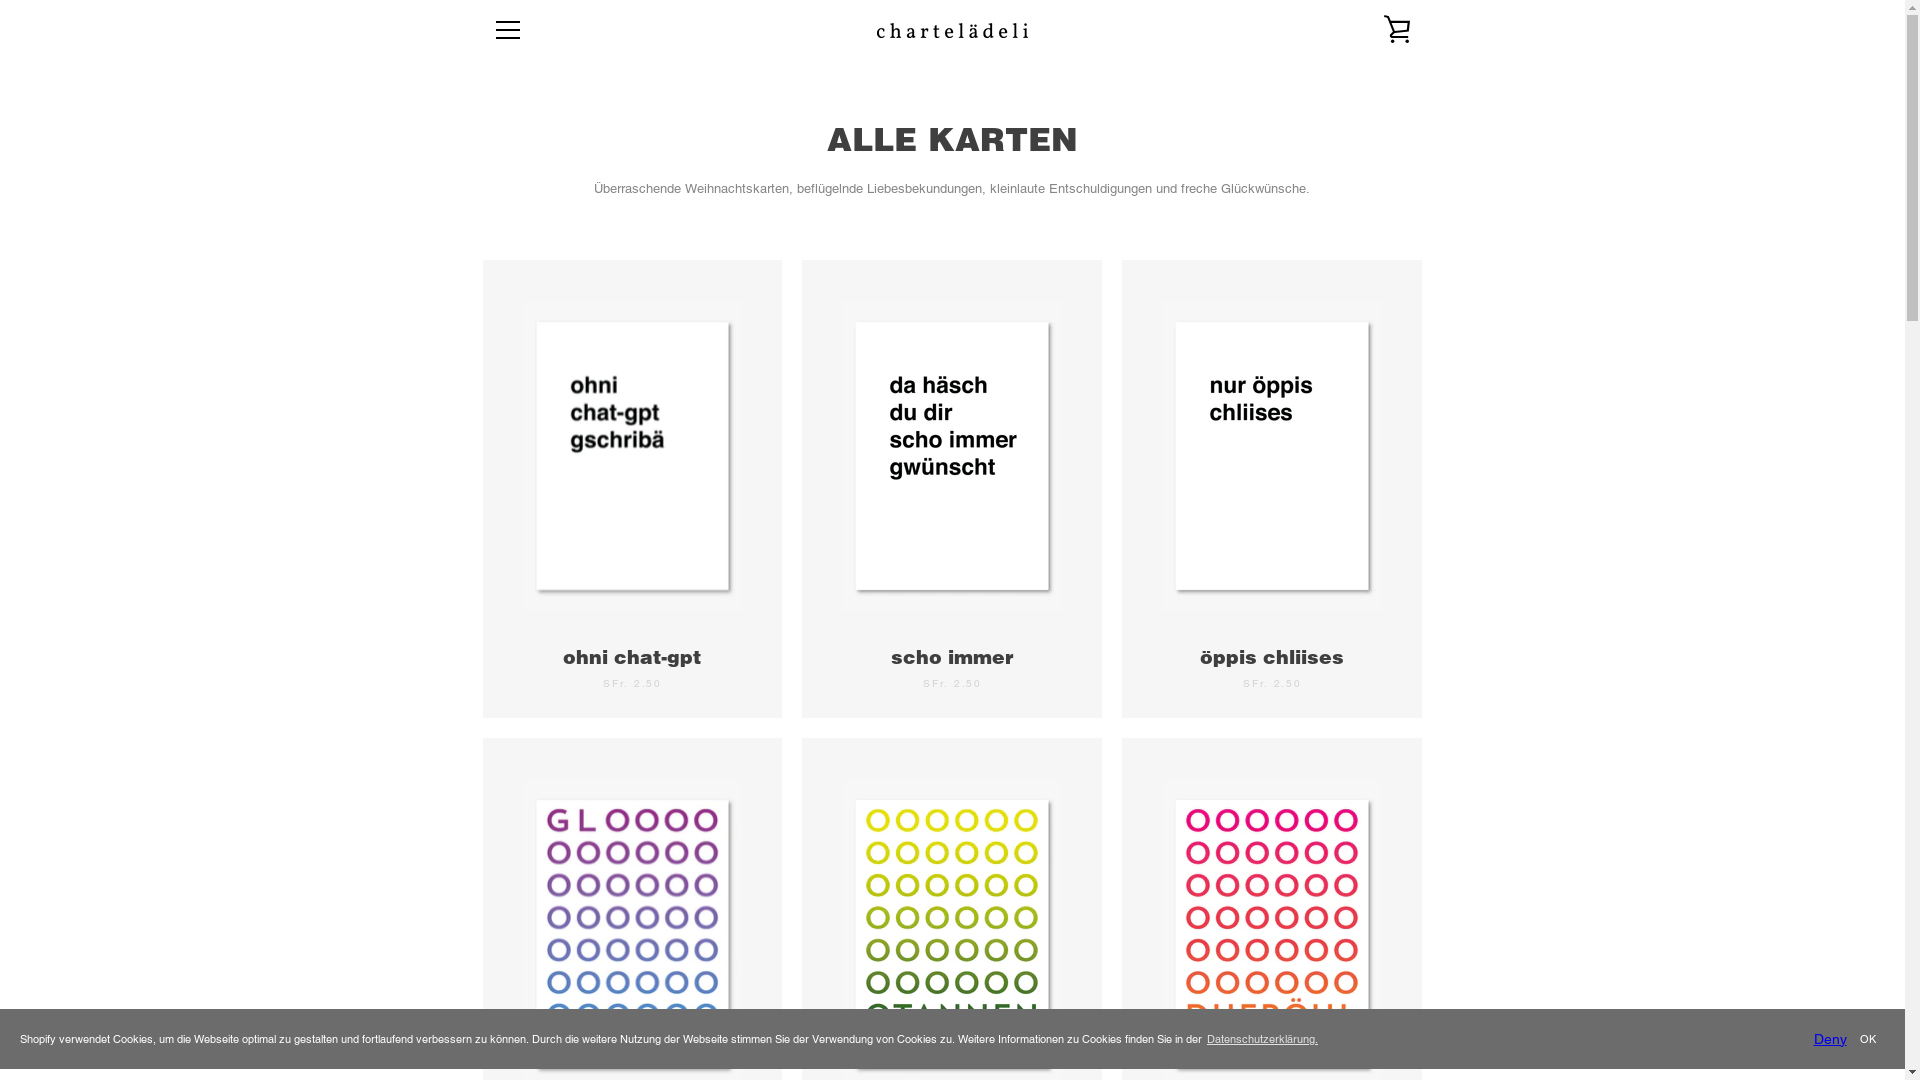  I want to click on AGB, so click(750, 858).